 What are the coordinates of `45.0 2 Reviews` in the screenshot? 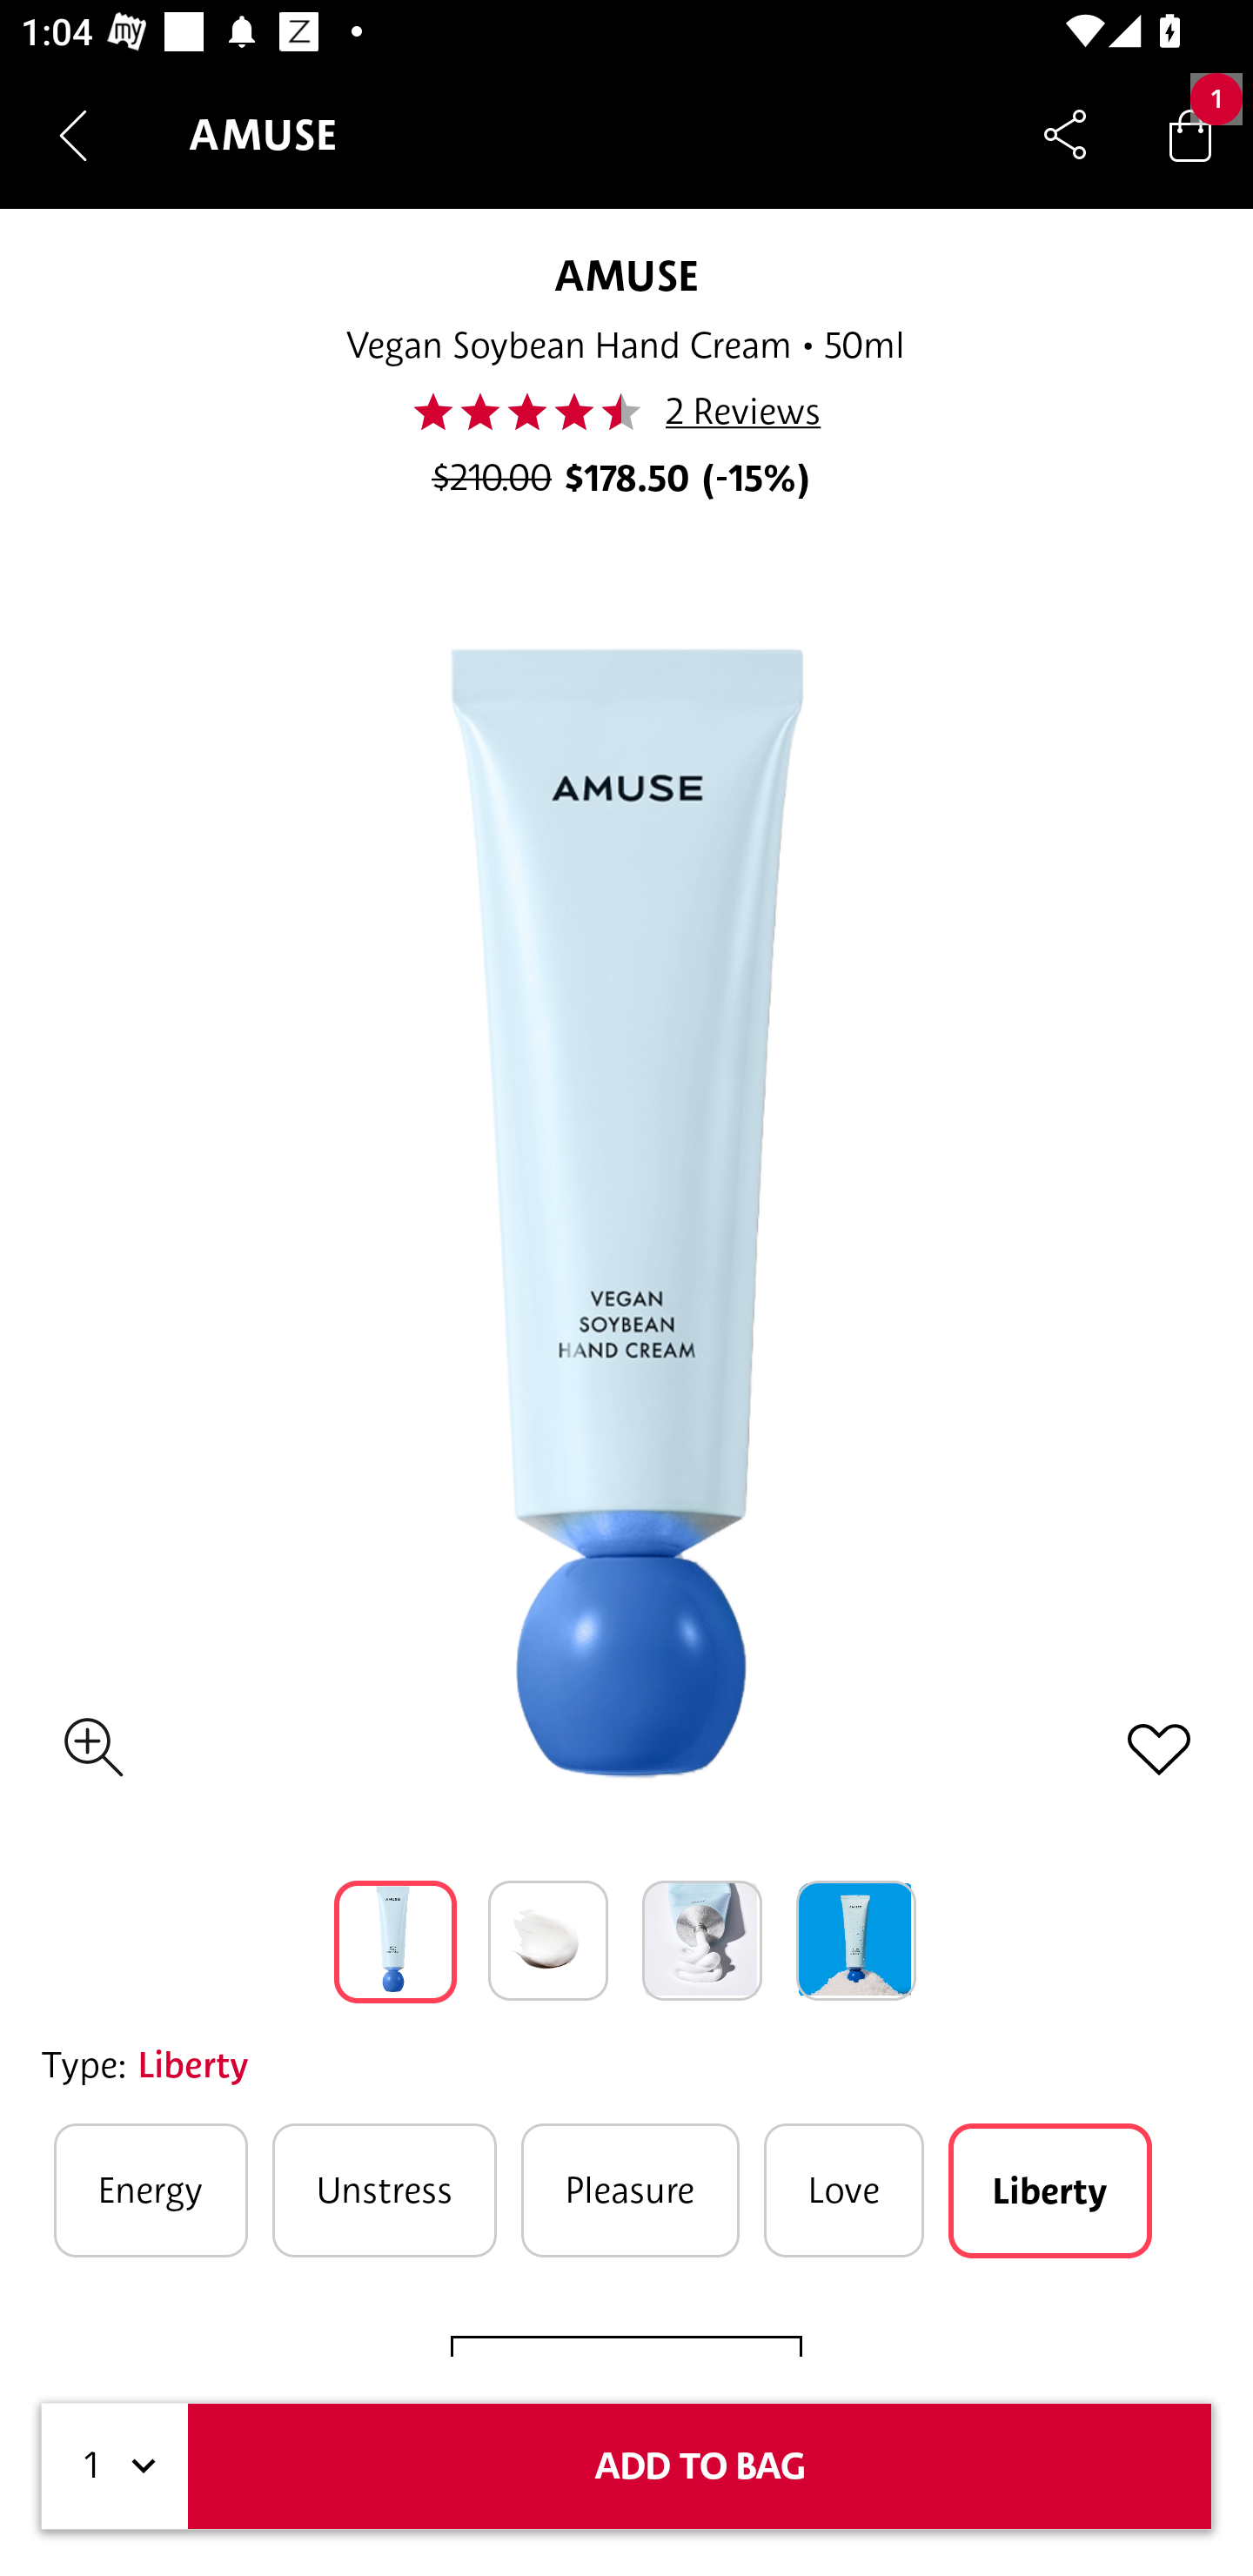 It's located at (625, 412).